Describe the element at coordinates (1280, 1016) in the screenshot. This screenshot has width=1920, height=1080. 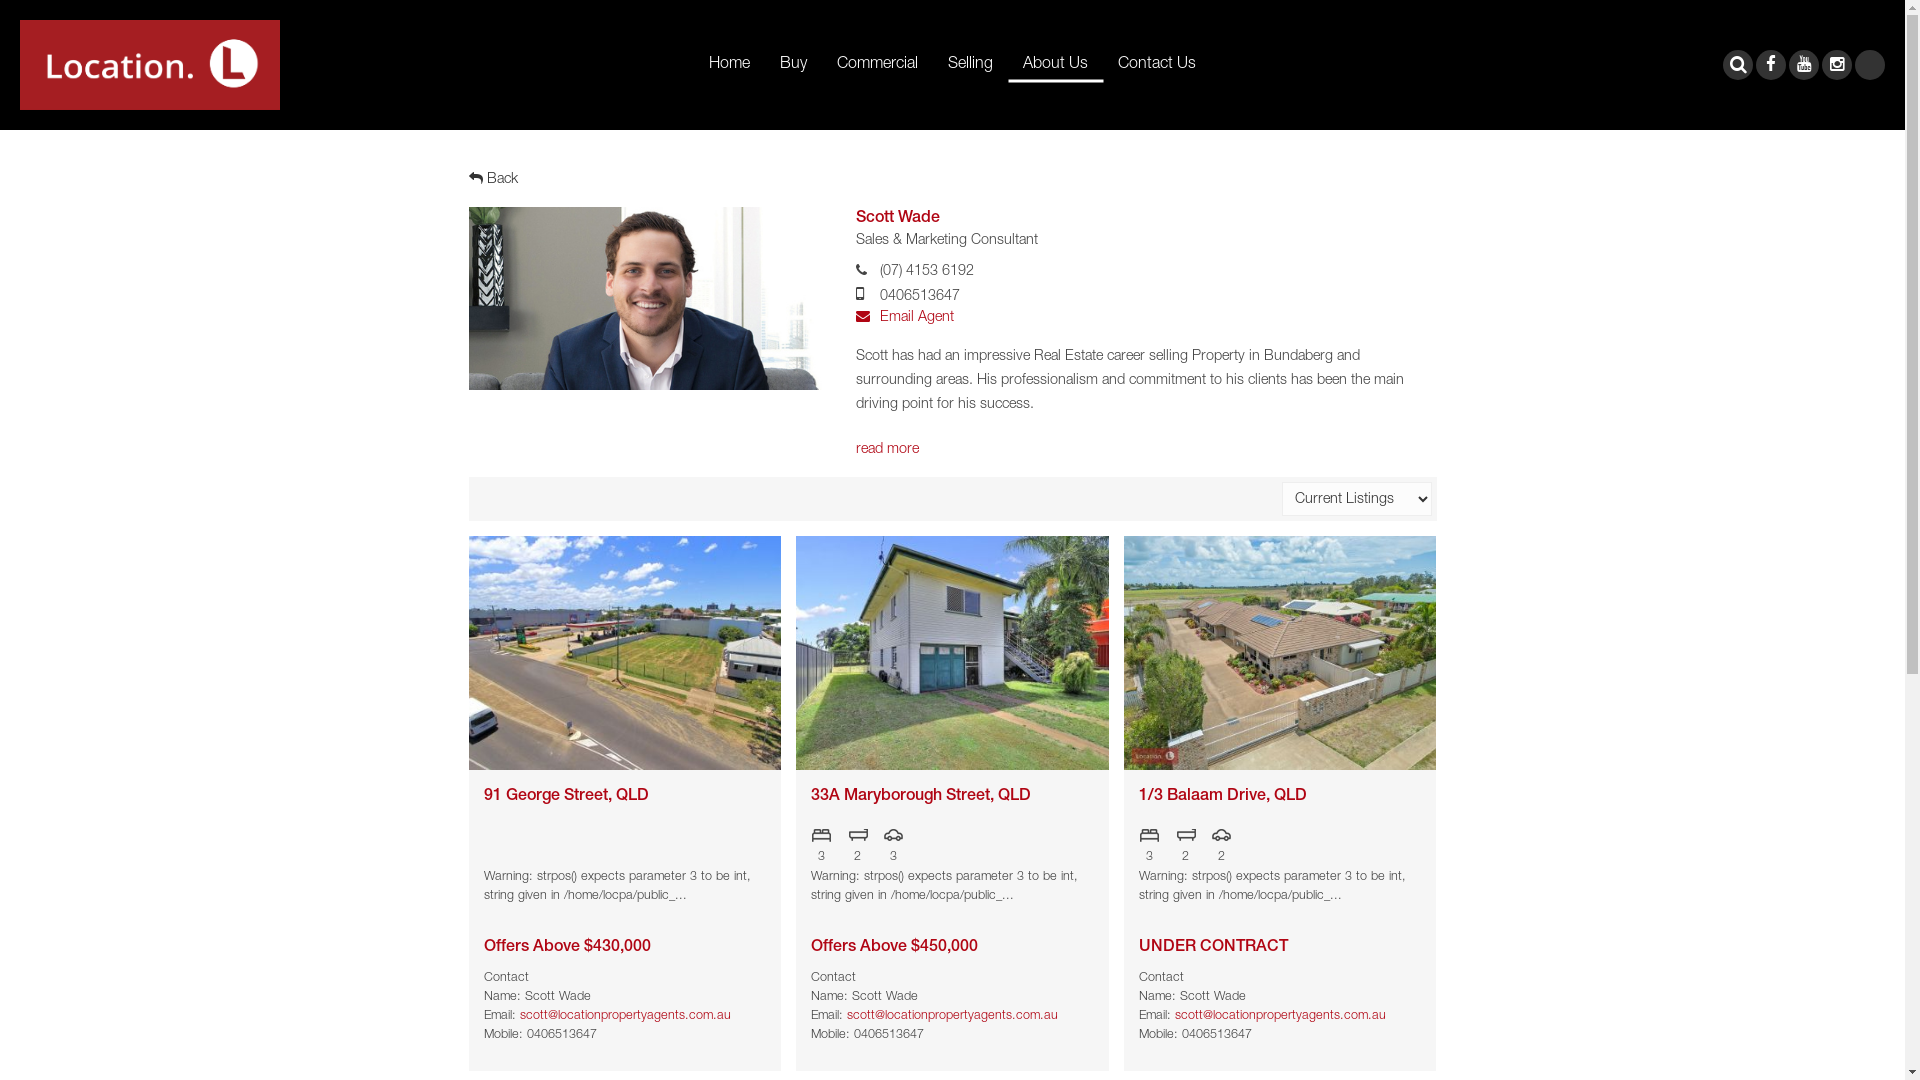
I see `scott@locationpropertyagents.com.au` at that location.